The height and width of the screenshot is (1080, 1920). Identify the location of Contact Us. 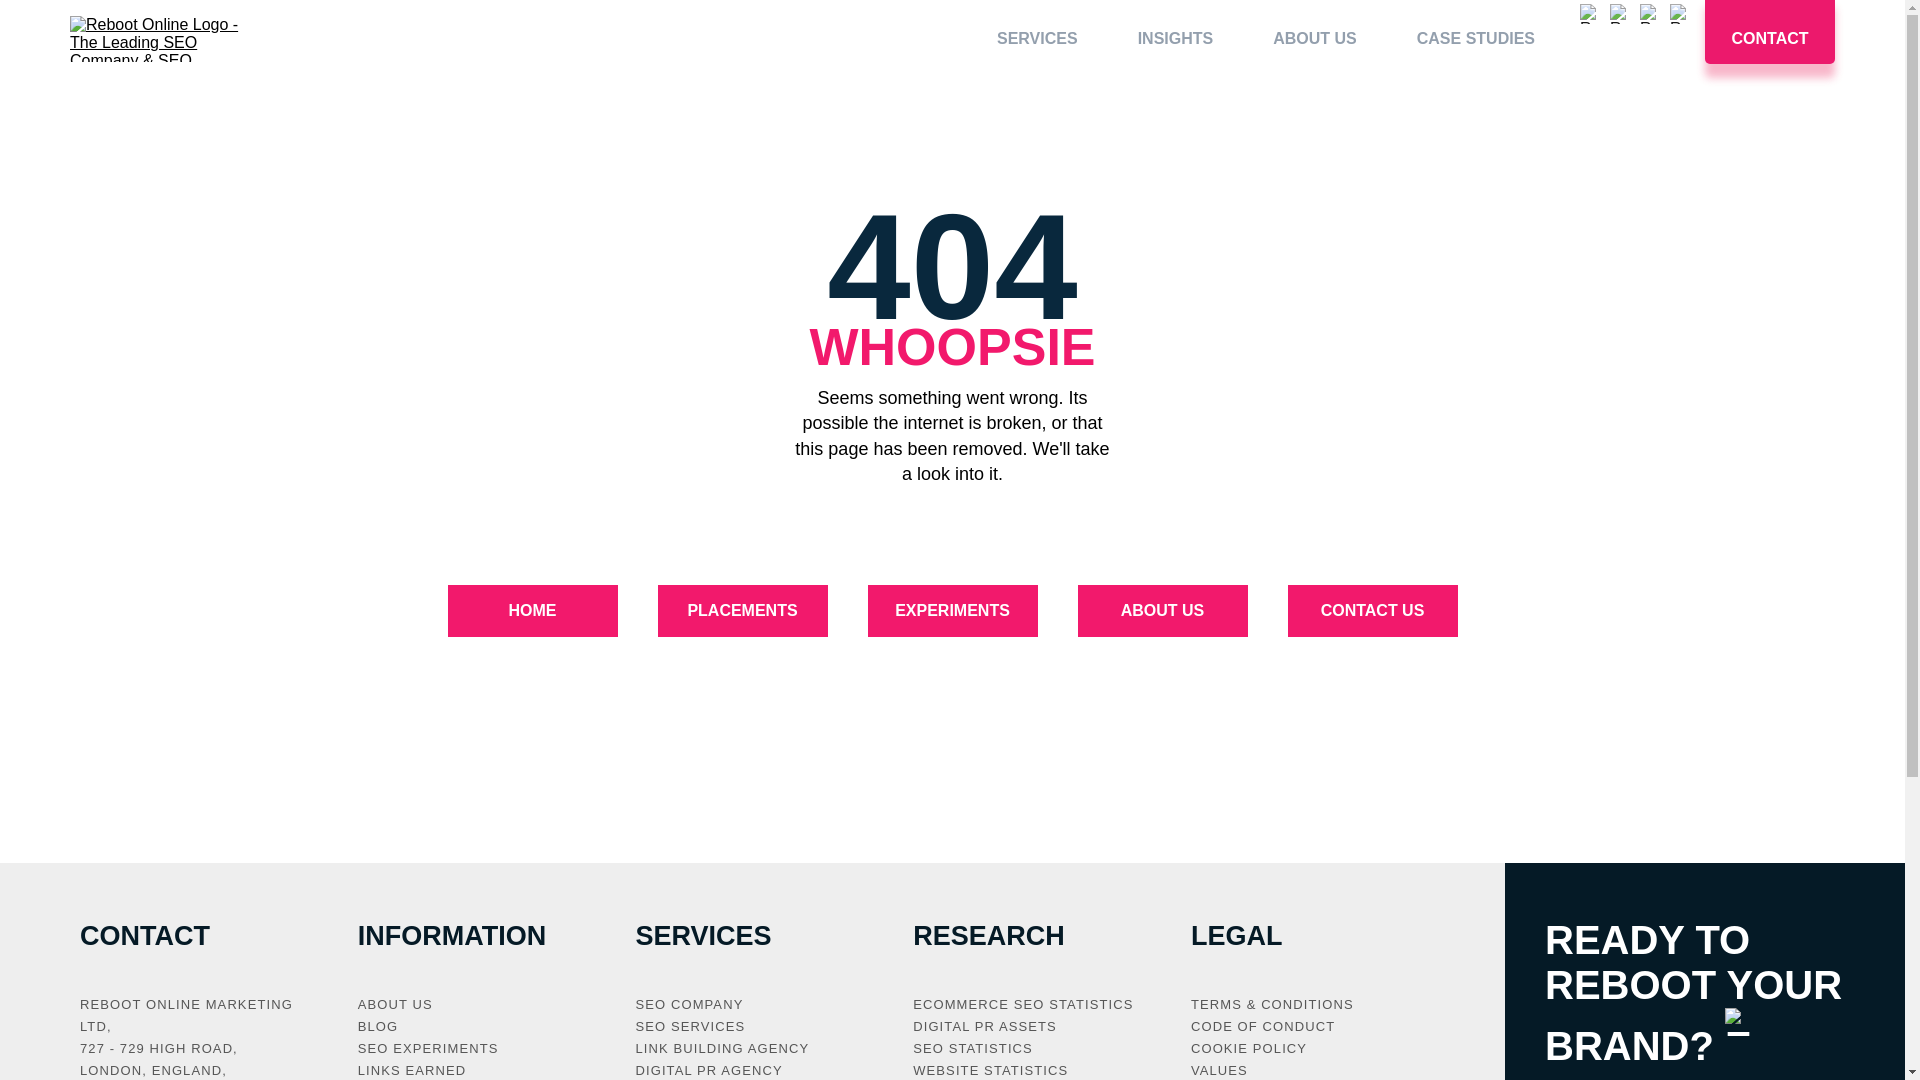
(1372, 611).